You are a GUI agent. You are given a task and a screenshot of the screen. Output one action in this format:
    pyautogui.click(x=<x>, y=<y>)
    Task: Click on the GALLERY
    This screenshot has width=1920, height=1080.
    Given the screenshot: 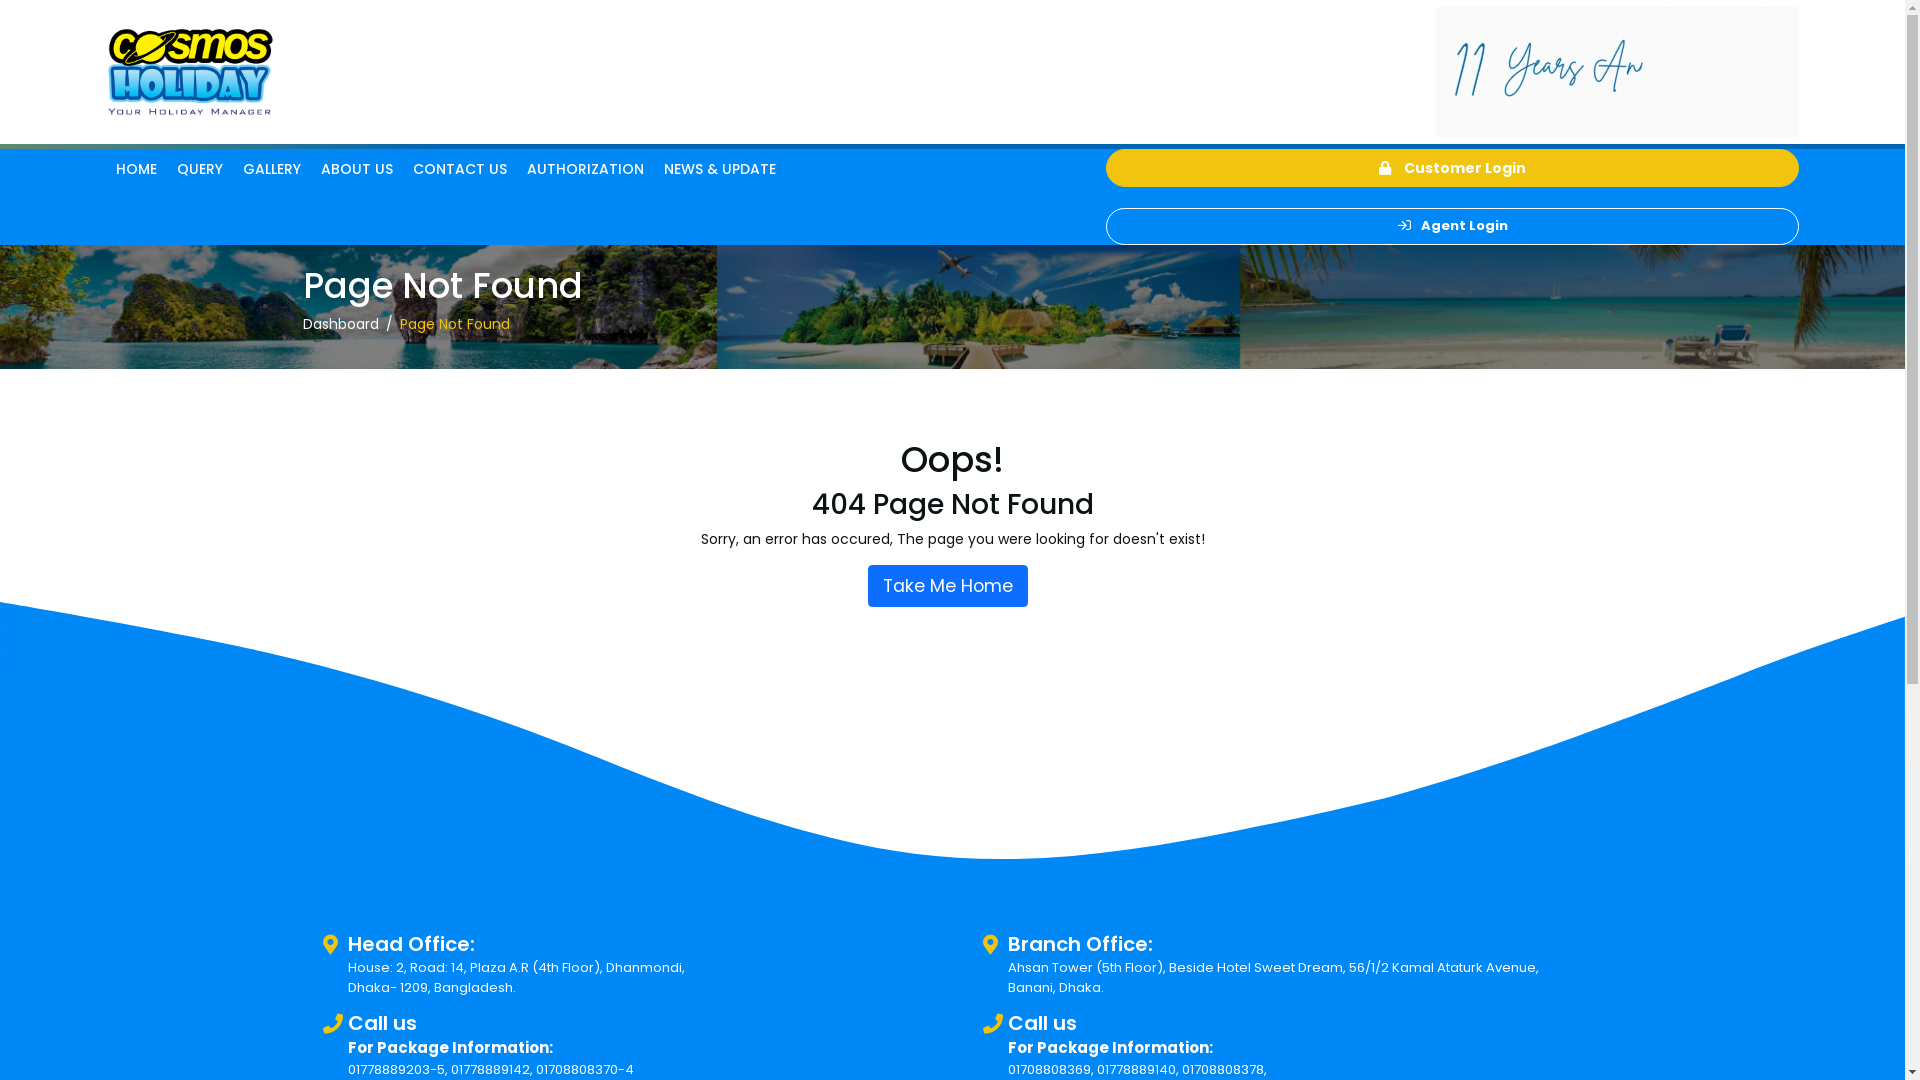 What is the action you would take?
    pyautogui.click(x=272, y=170)
    